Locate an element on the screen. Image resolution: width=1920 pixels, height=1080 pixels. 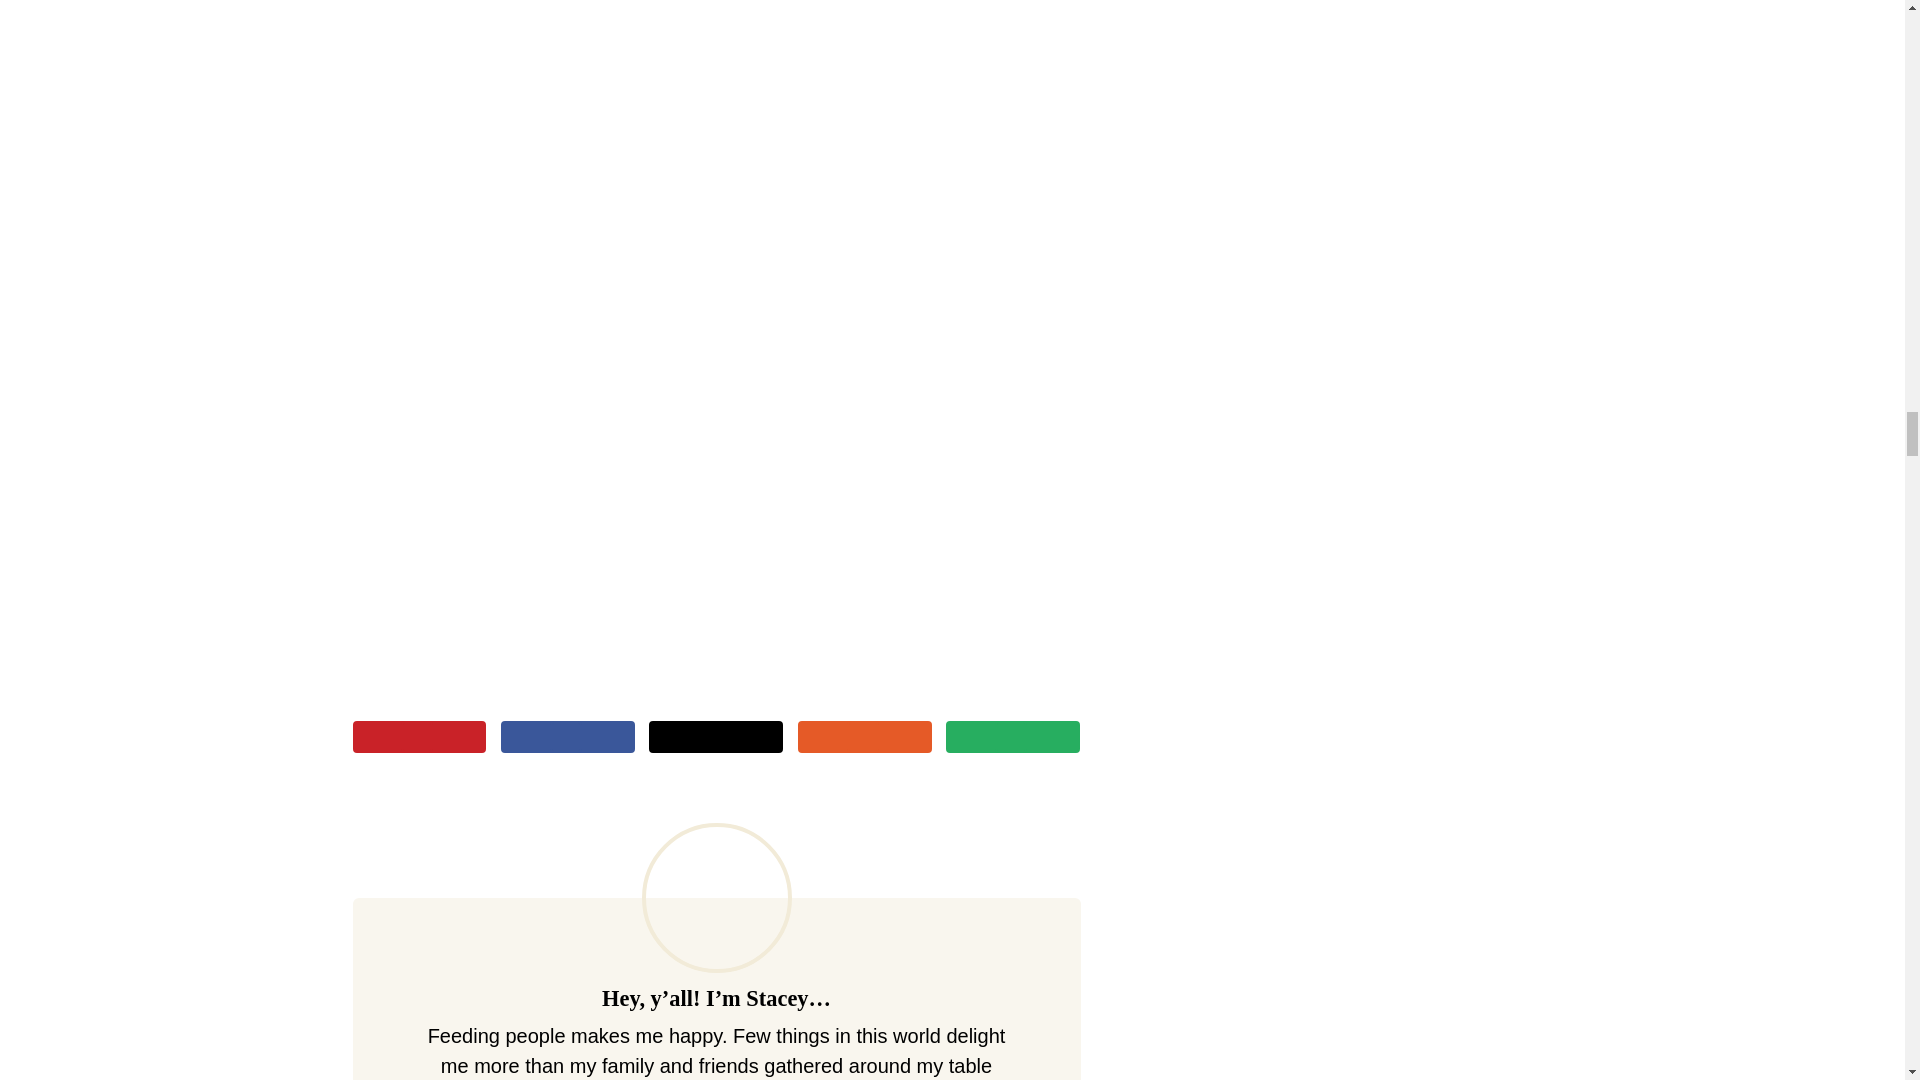
Send over email is located at coordinates (1012, 736).